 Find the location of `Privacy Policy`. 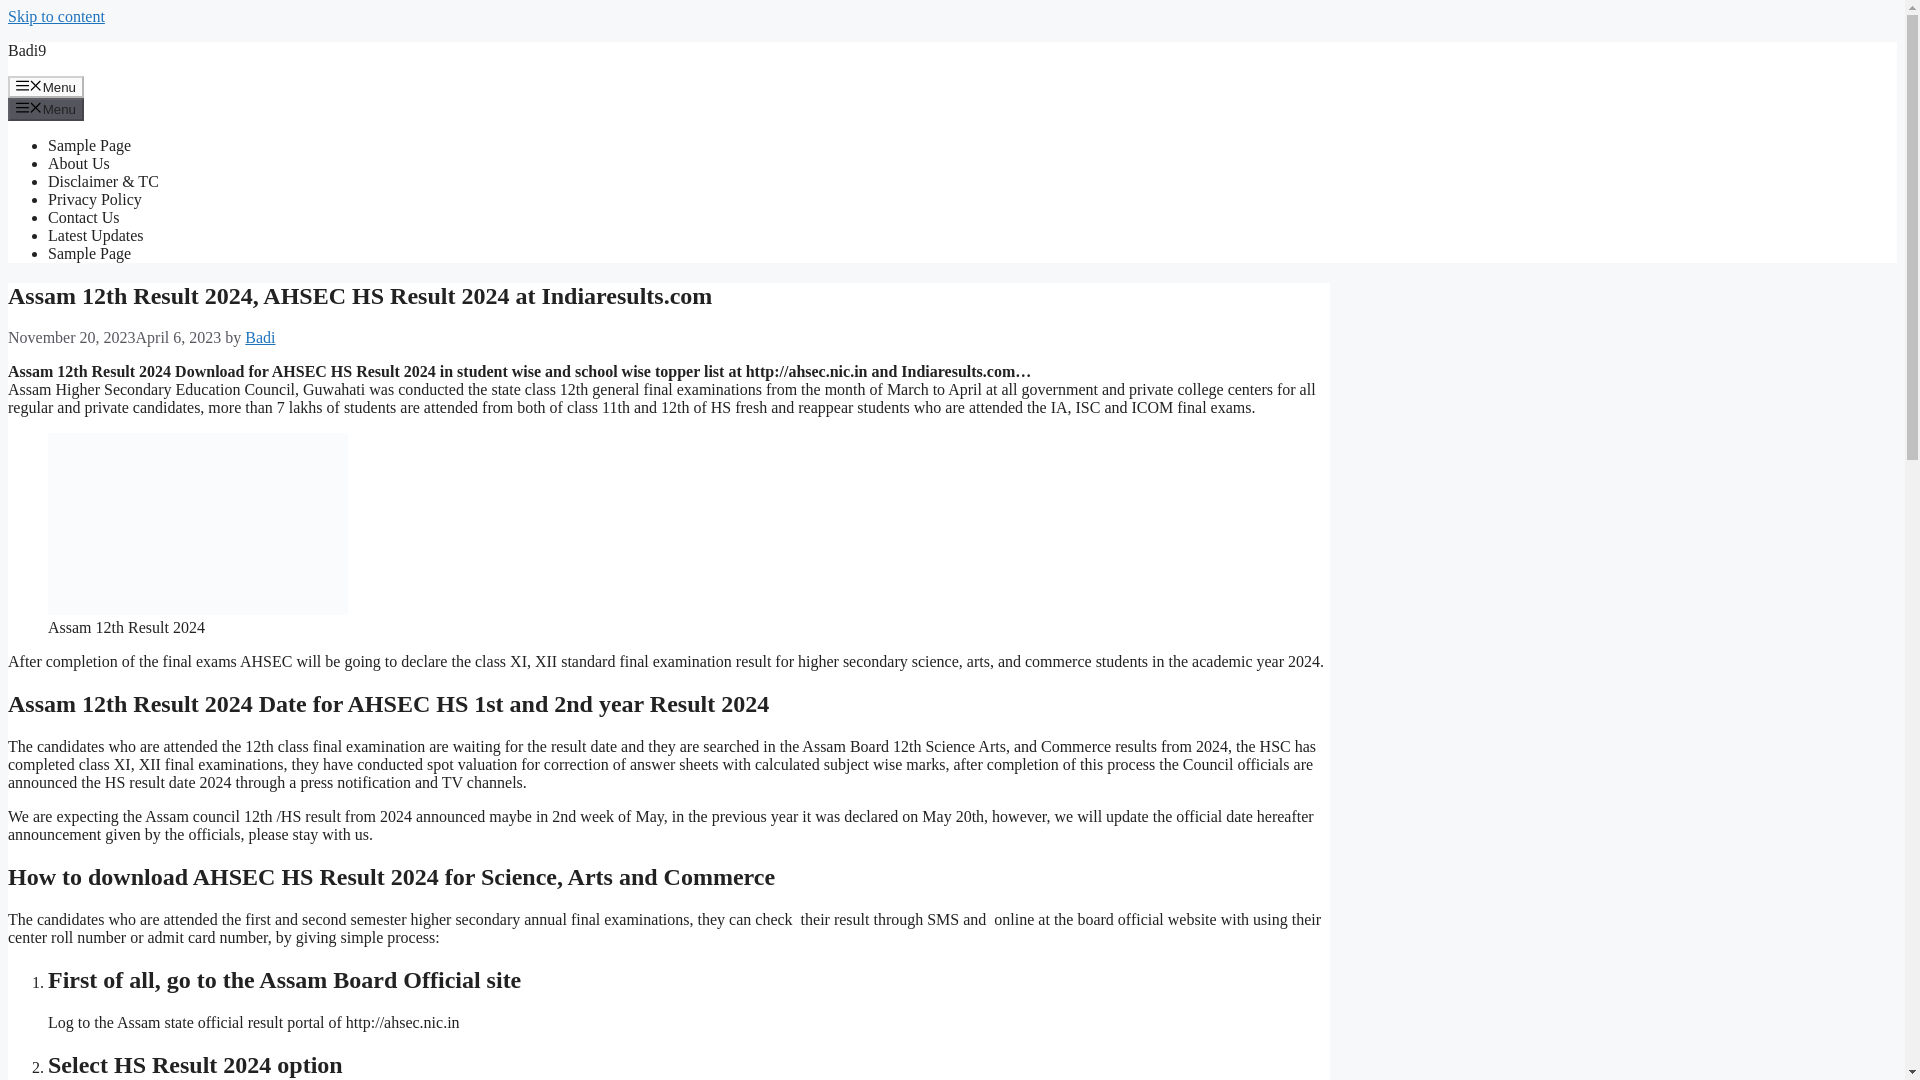

Privacy Policy is located at coordinates (95, 200).